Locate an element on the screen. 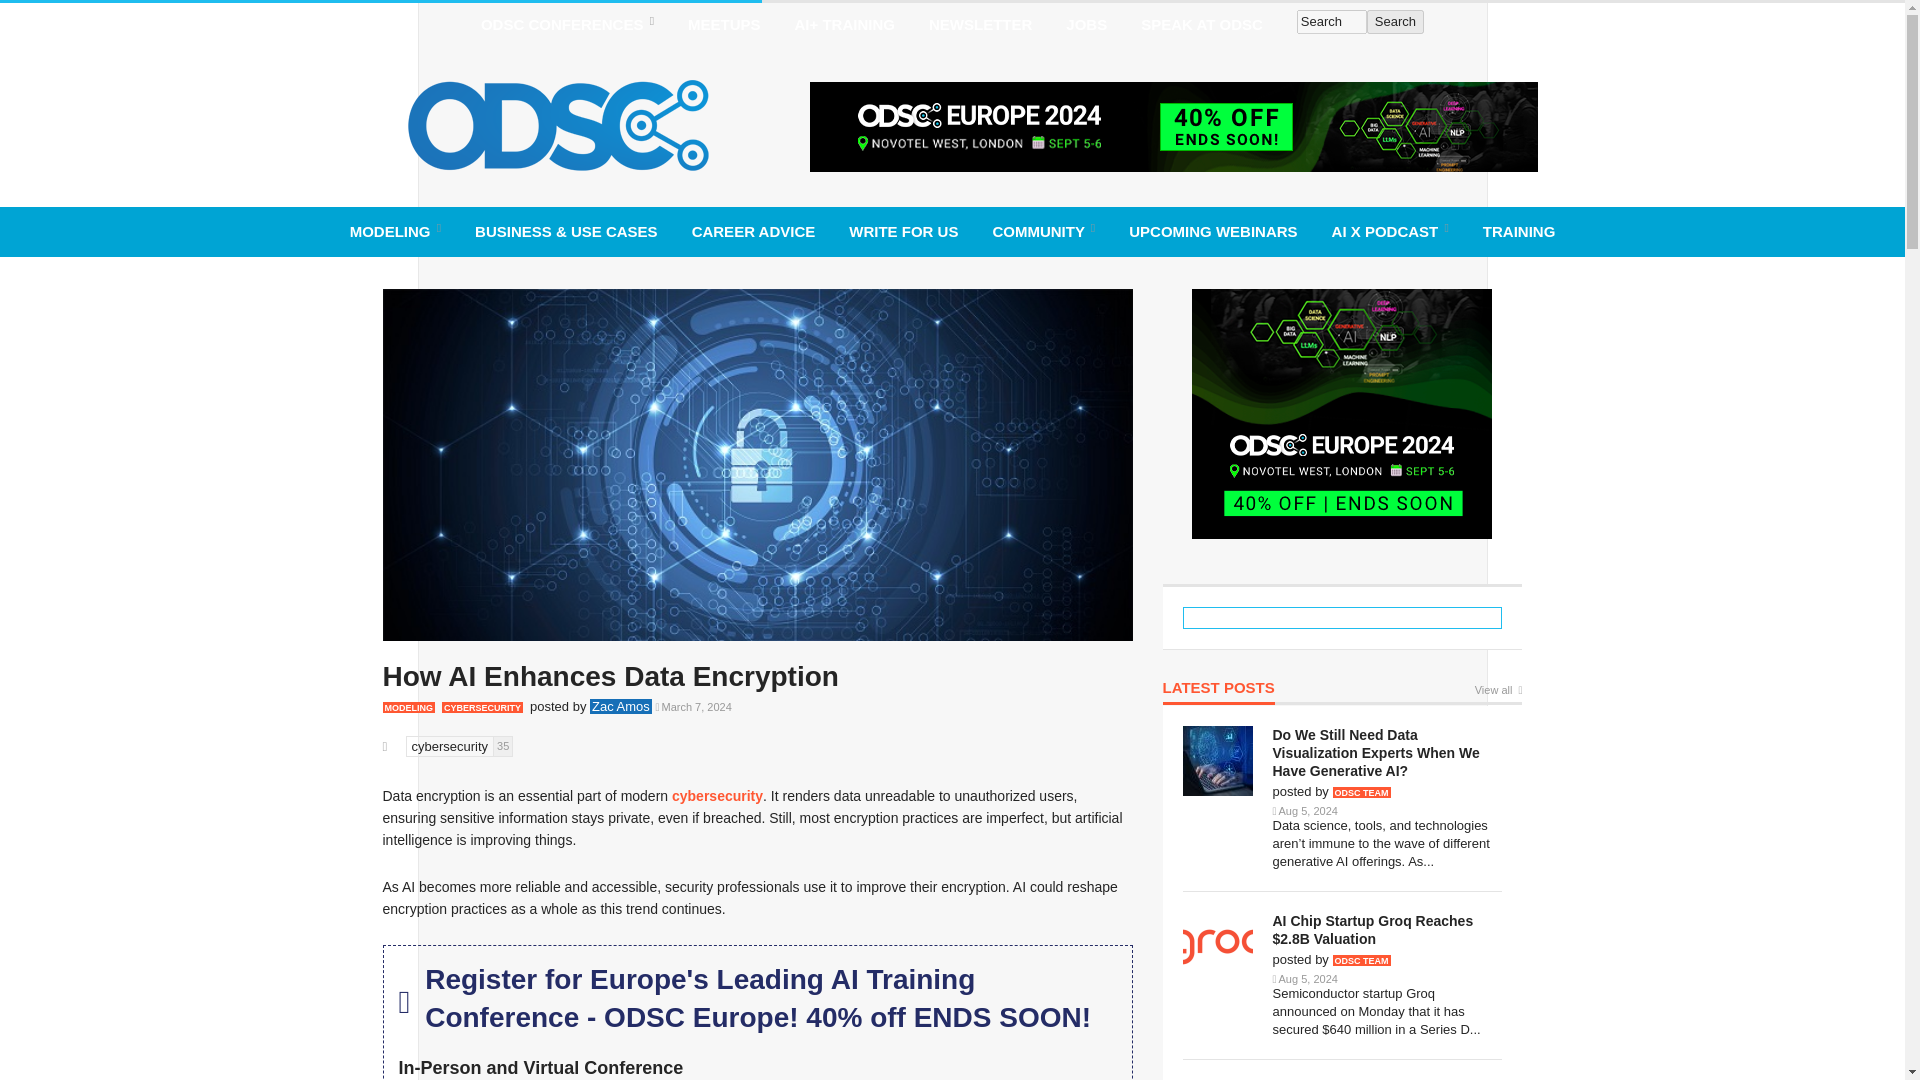 The height and width of the screenshot is (1080, 1920). WRITE FOR US is located at coordinates (903, 231).